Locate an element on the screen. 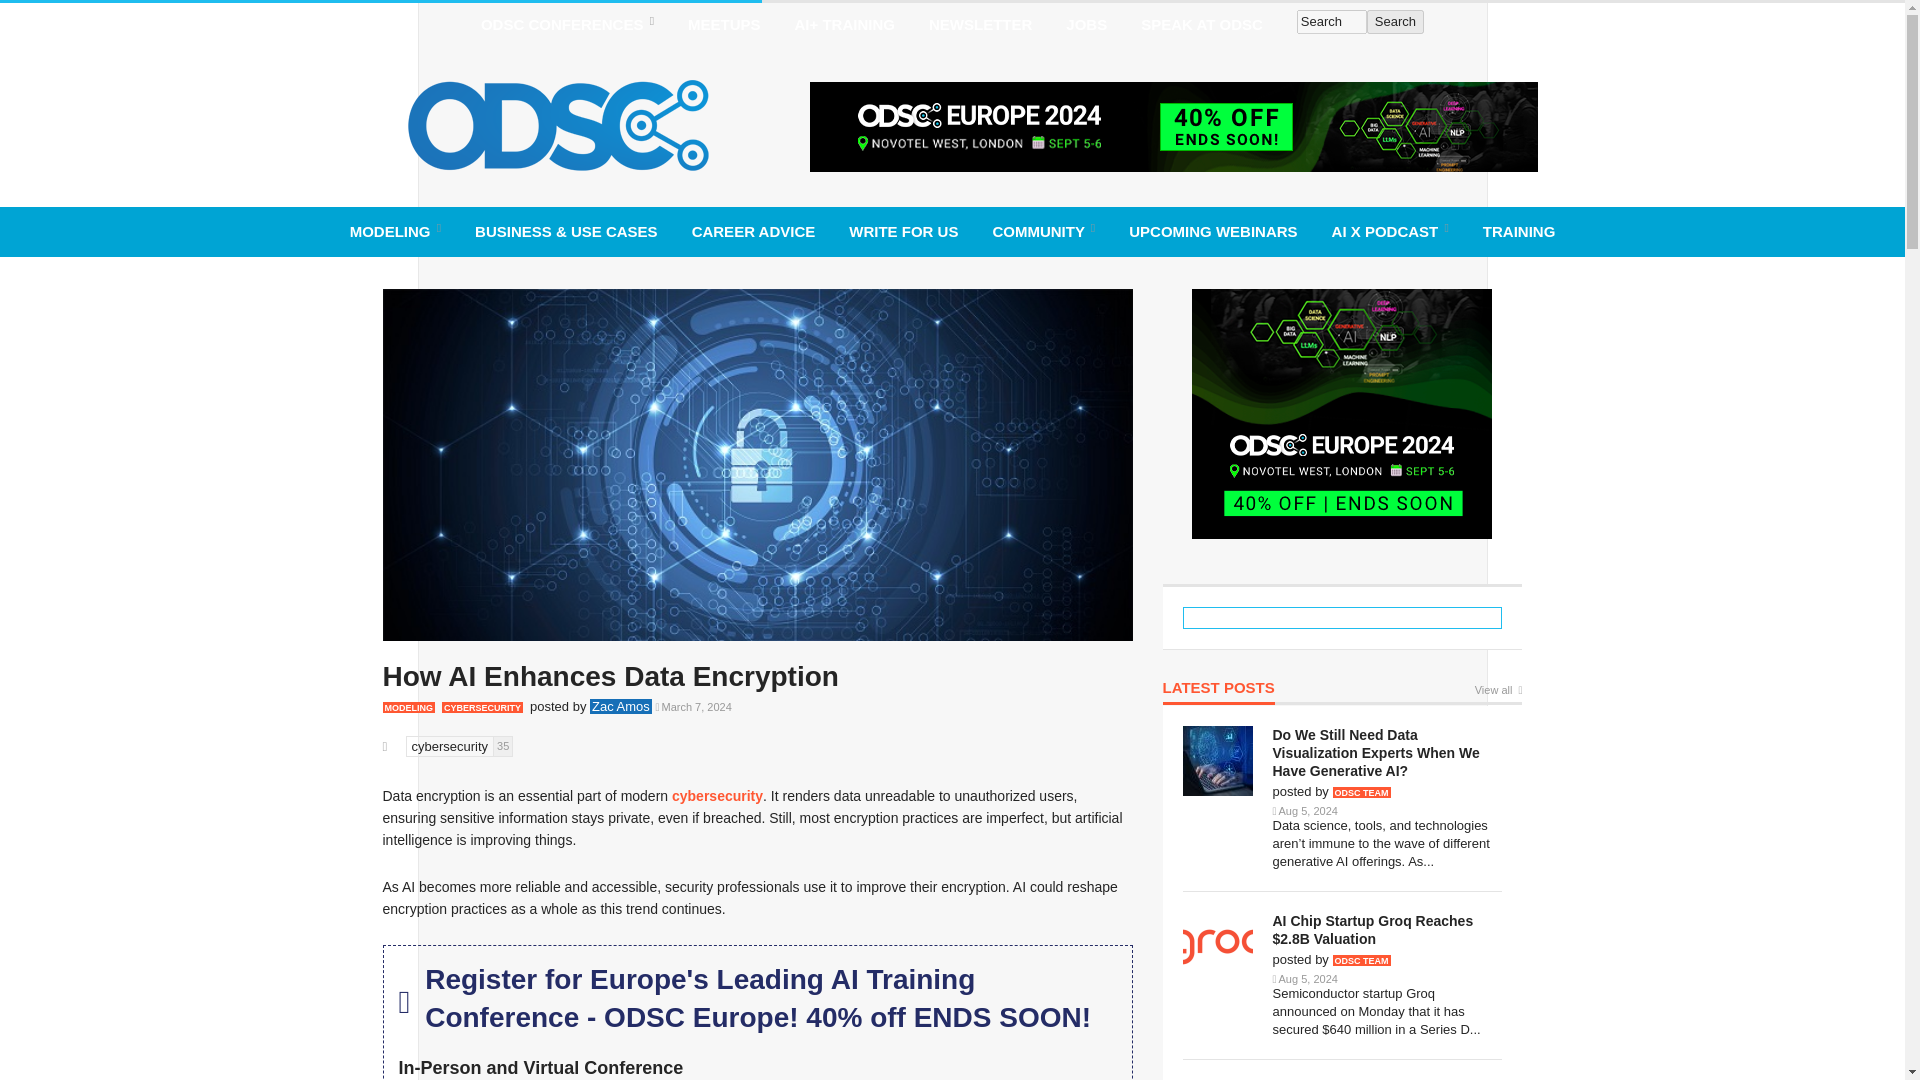 The height and width of the screenshot is (1080, 1920). WRITE FOR US is located at coordinates (903, 231).